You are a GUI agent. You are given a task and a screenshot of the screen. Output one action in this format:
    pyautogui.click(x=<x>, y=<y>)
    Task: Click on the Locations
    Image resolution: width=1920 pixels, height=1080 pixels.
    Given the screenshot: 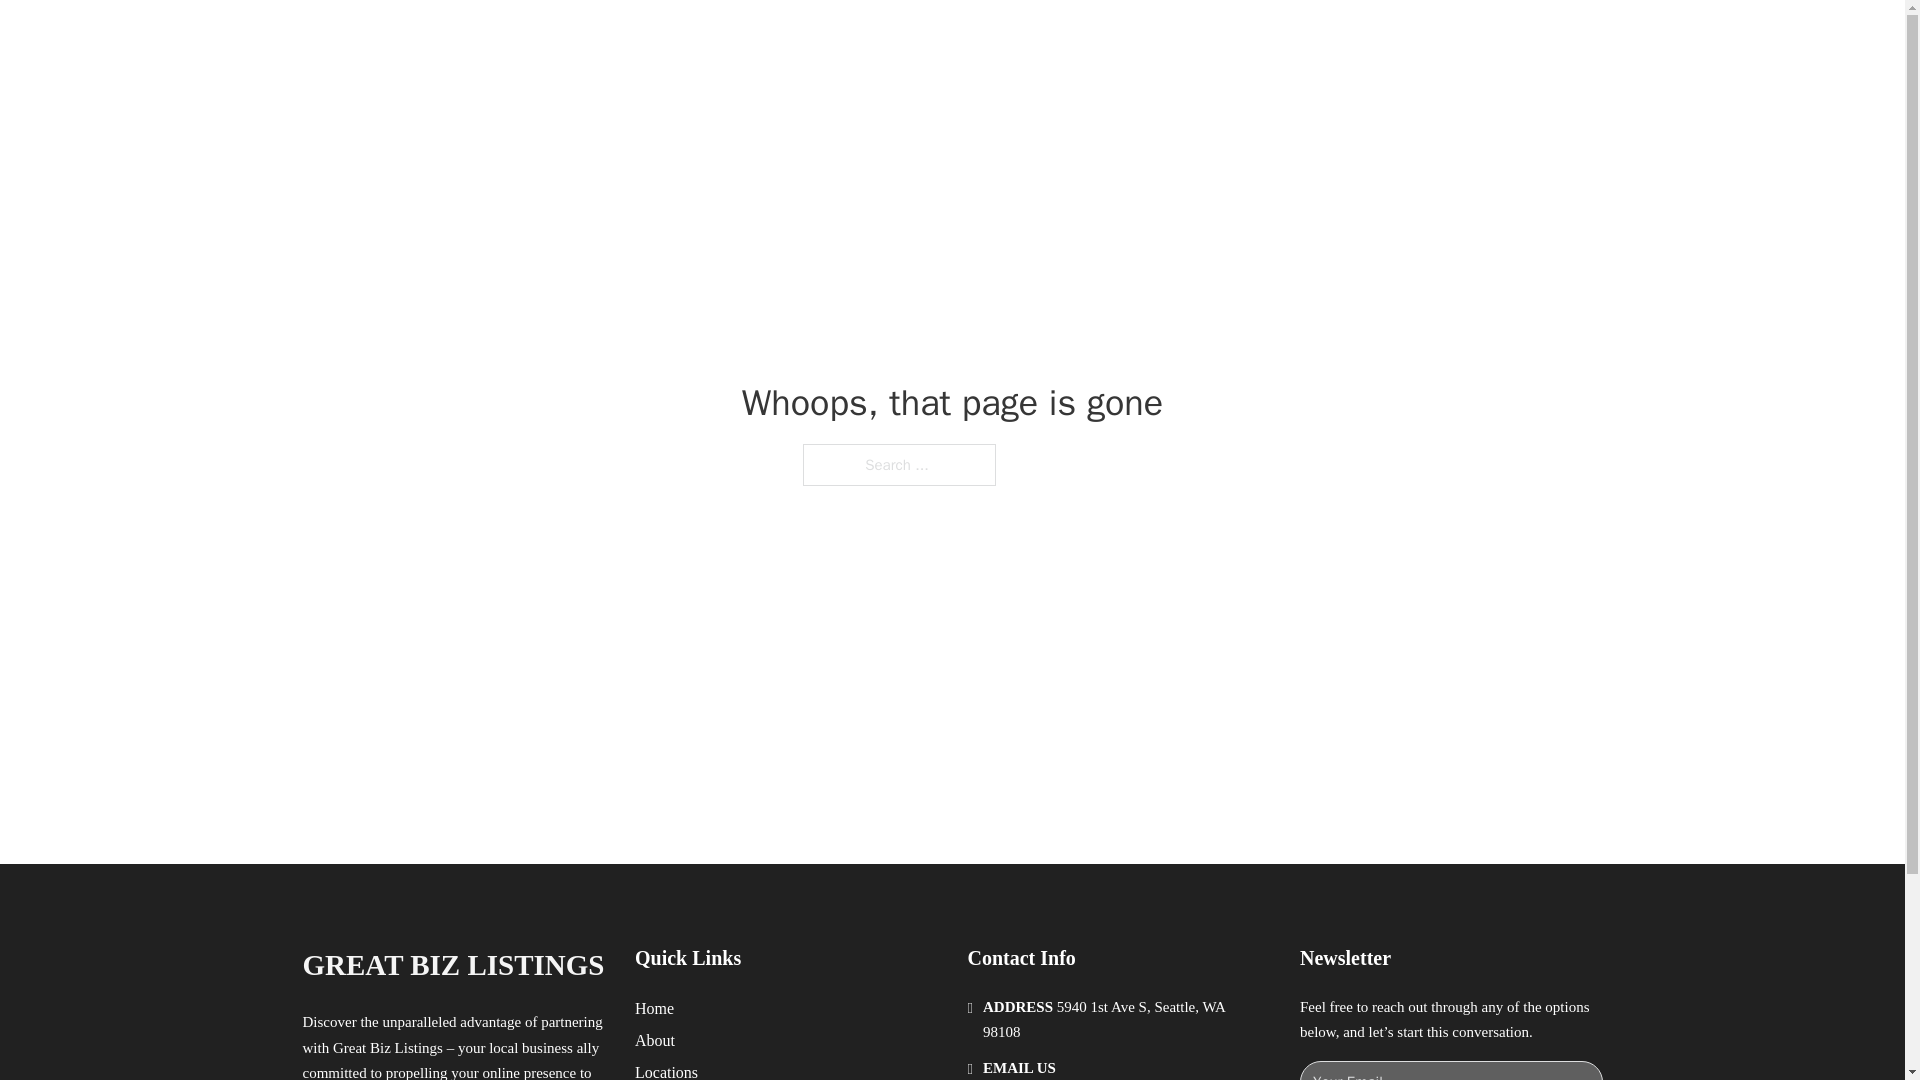 What is the action you would take?
    pyautogui.click(x=666, y=1070)
    